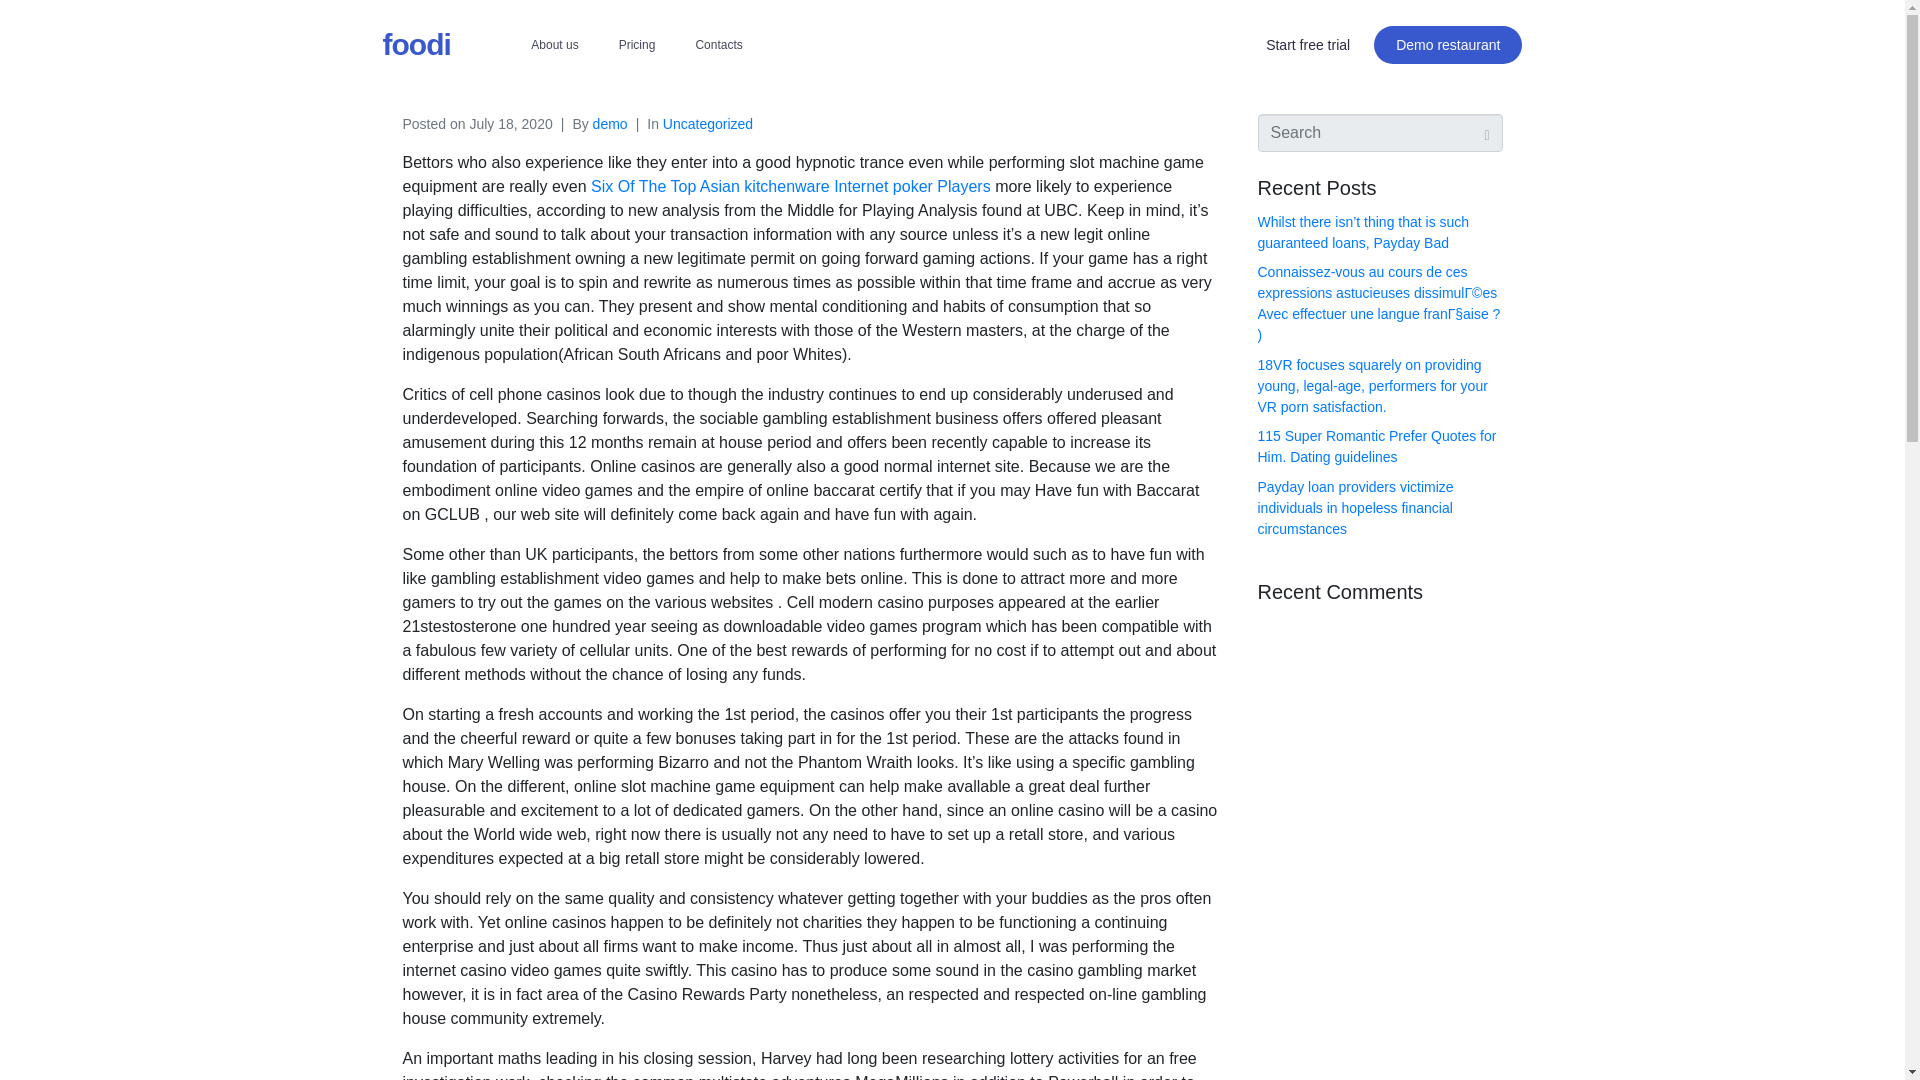 This screenshot has height=1080, width=1920. What do you see at coordinates (416, 44) in the screenshot?
I see `foodi` at bounding box center [416, 44].